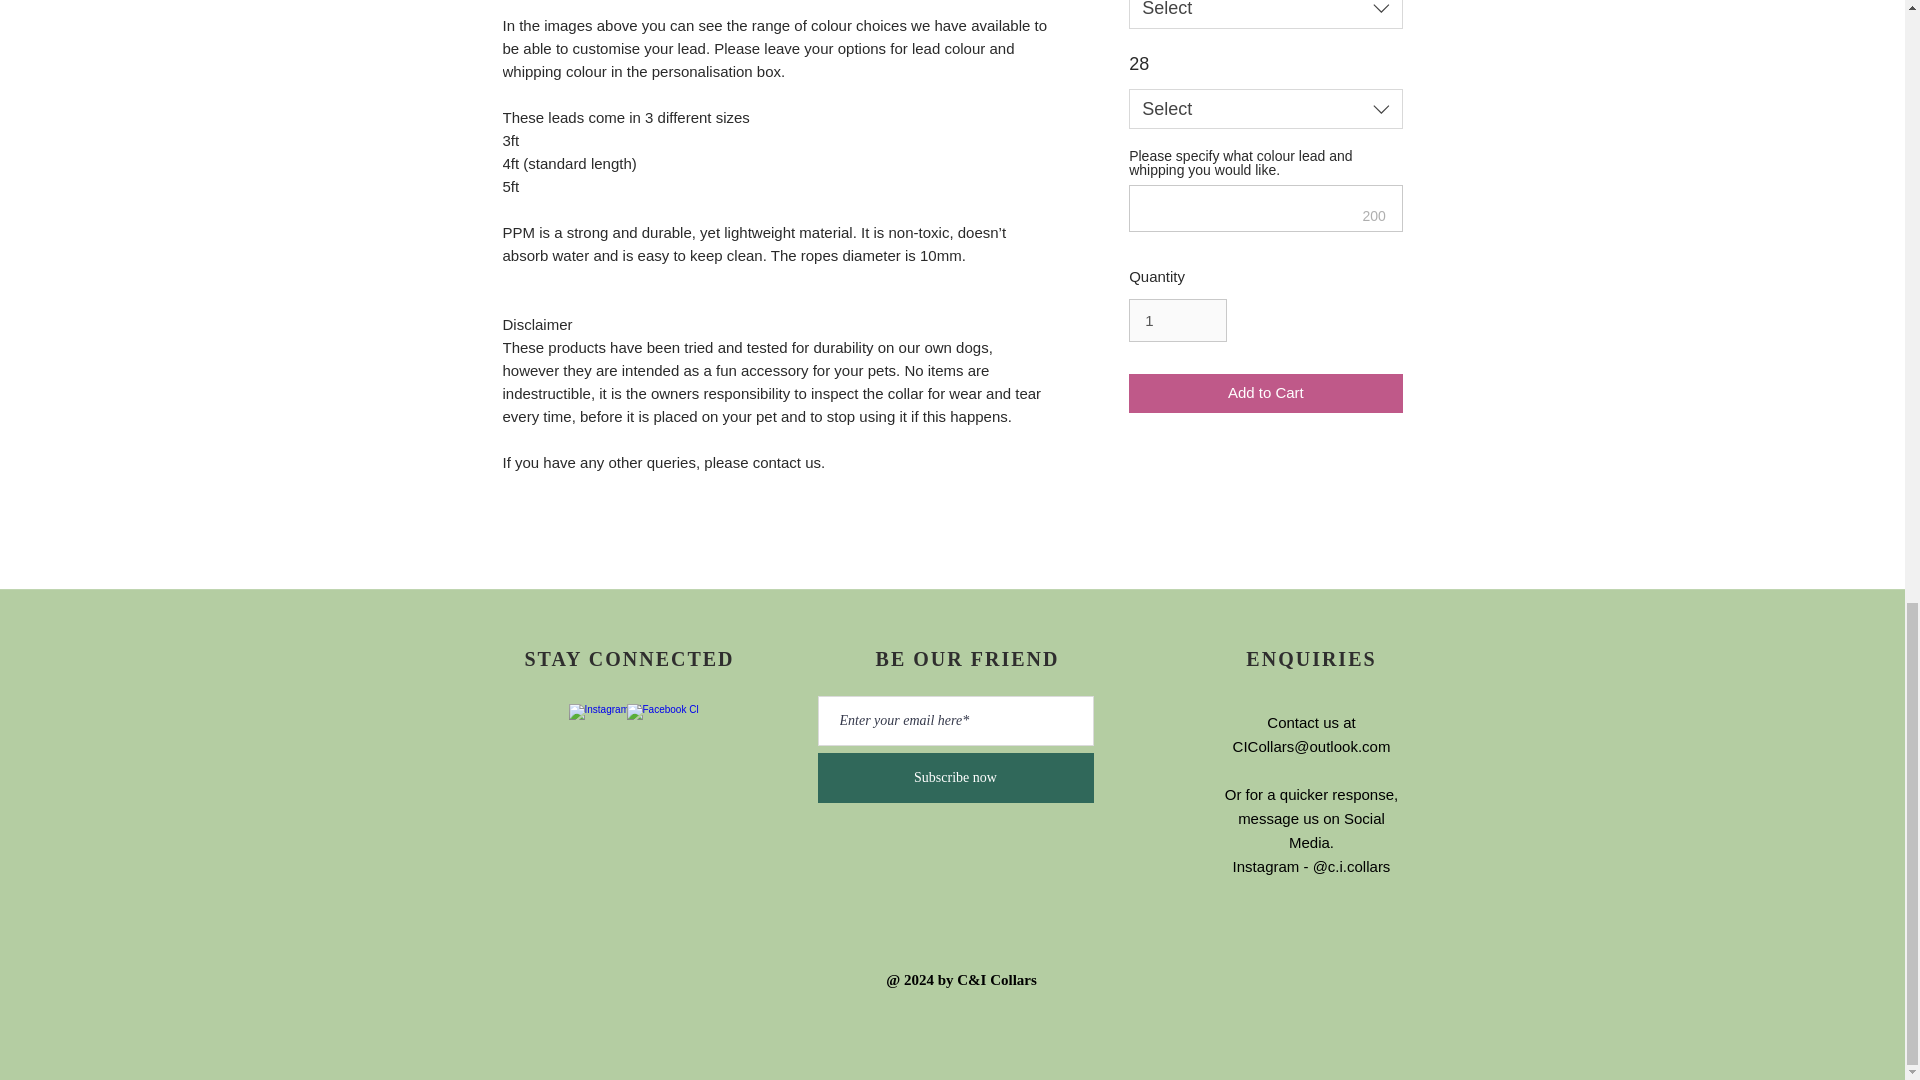 The image size is (1920, 1080). I want to click on 1, so click(1177, 321).